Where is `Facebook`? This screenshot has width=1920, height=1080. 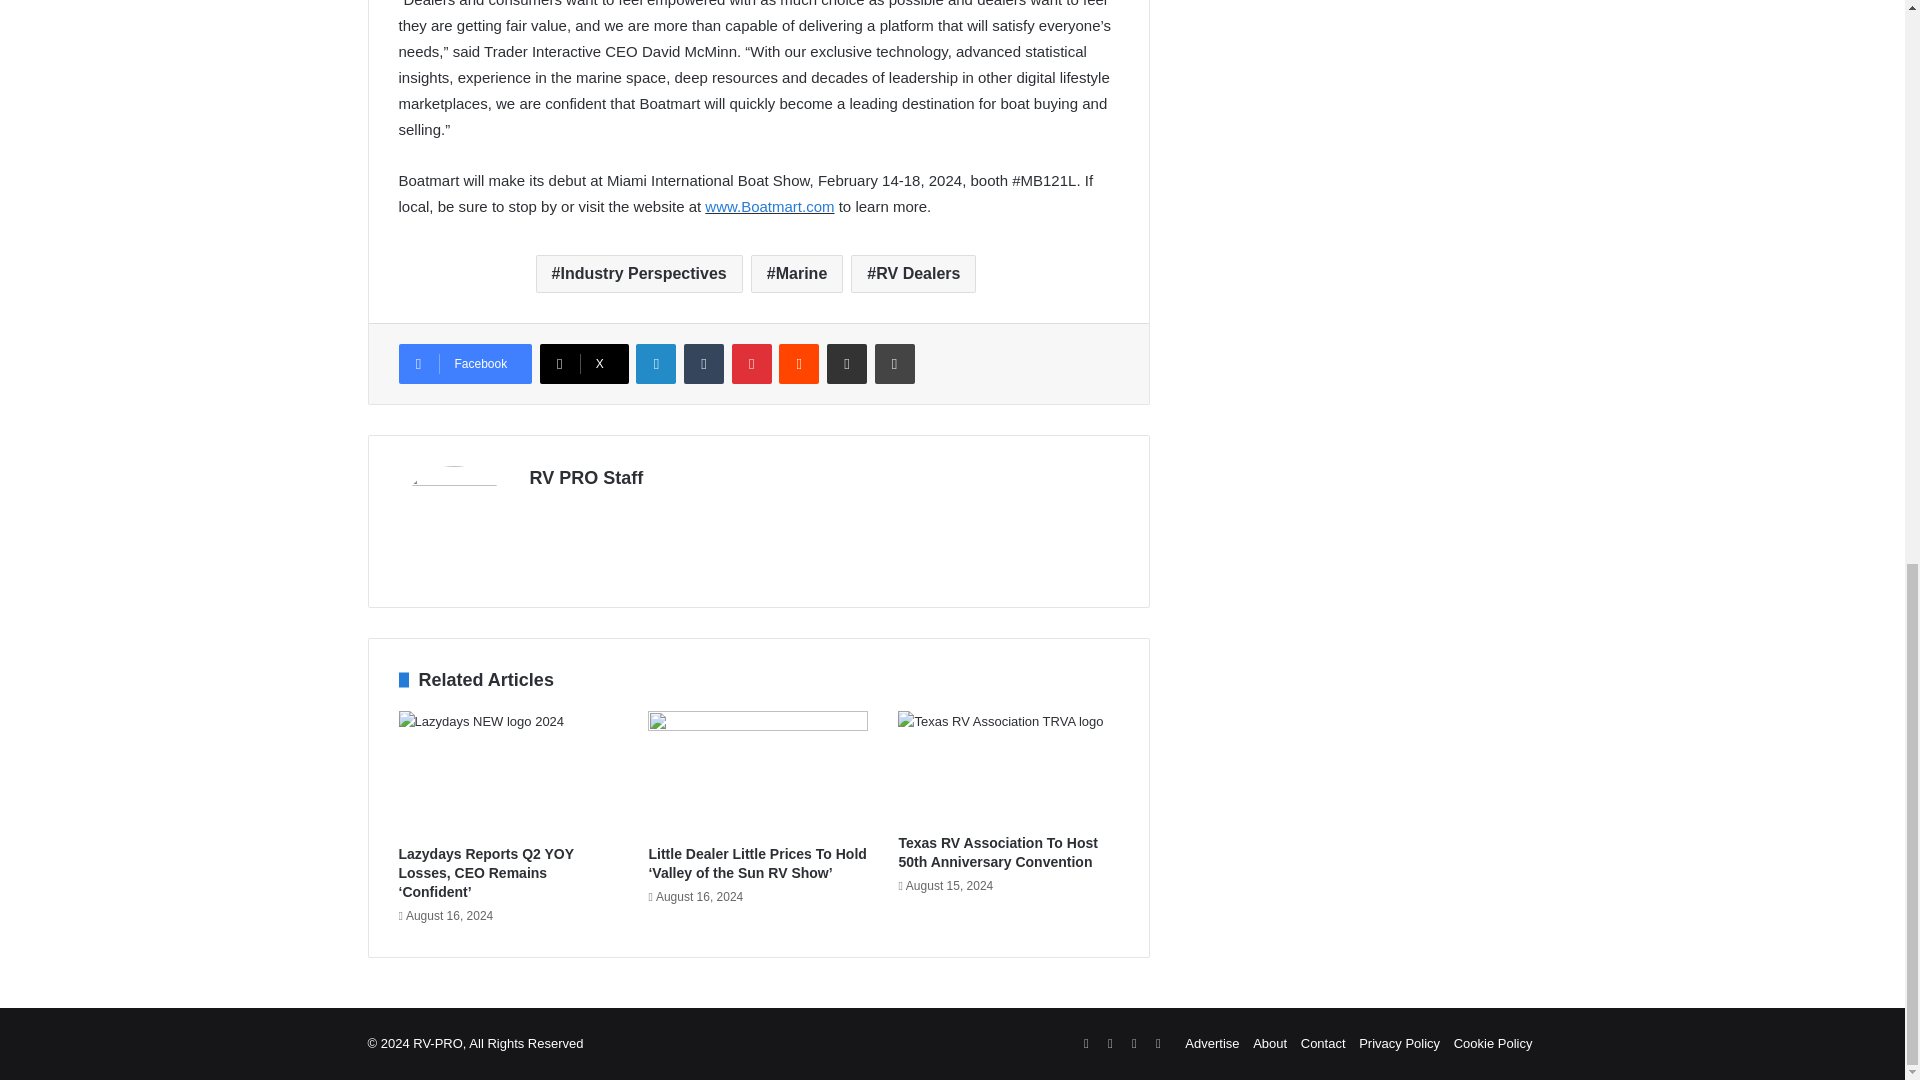 Facebook is located at coordinates (464, 364).